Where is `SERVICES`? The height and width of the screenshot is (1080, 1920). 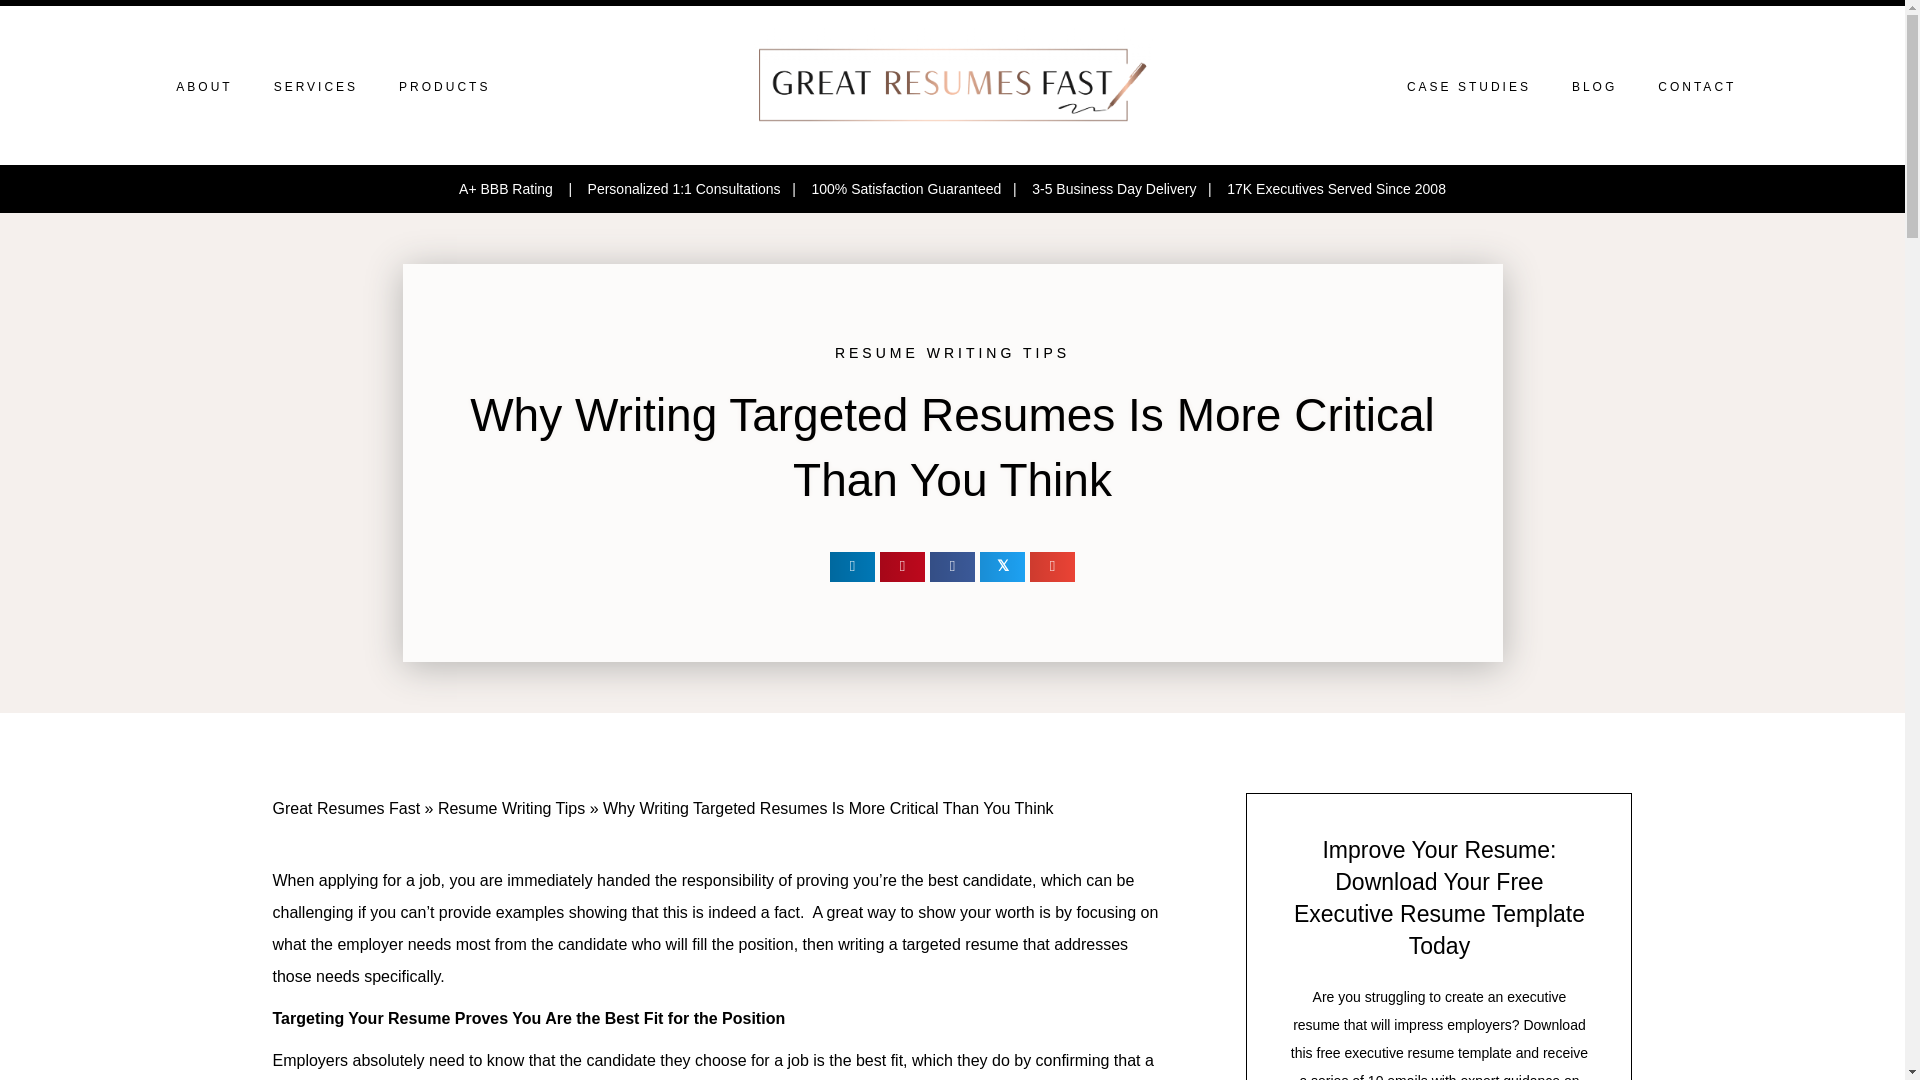
SERVICES is located at coordinates (316, 86).